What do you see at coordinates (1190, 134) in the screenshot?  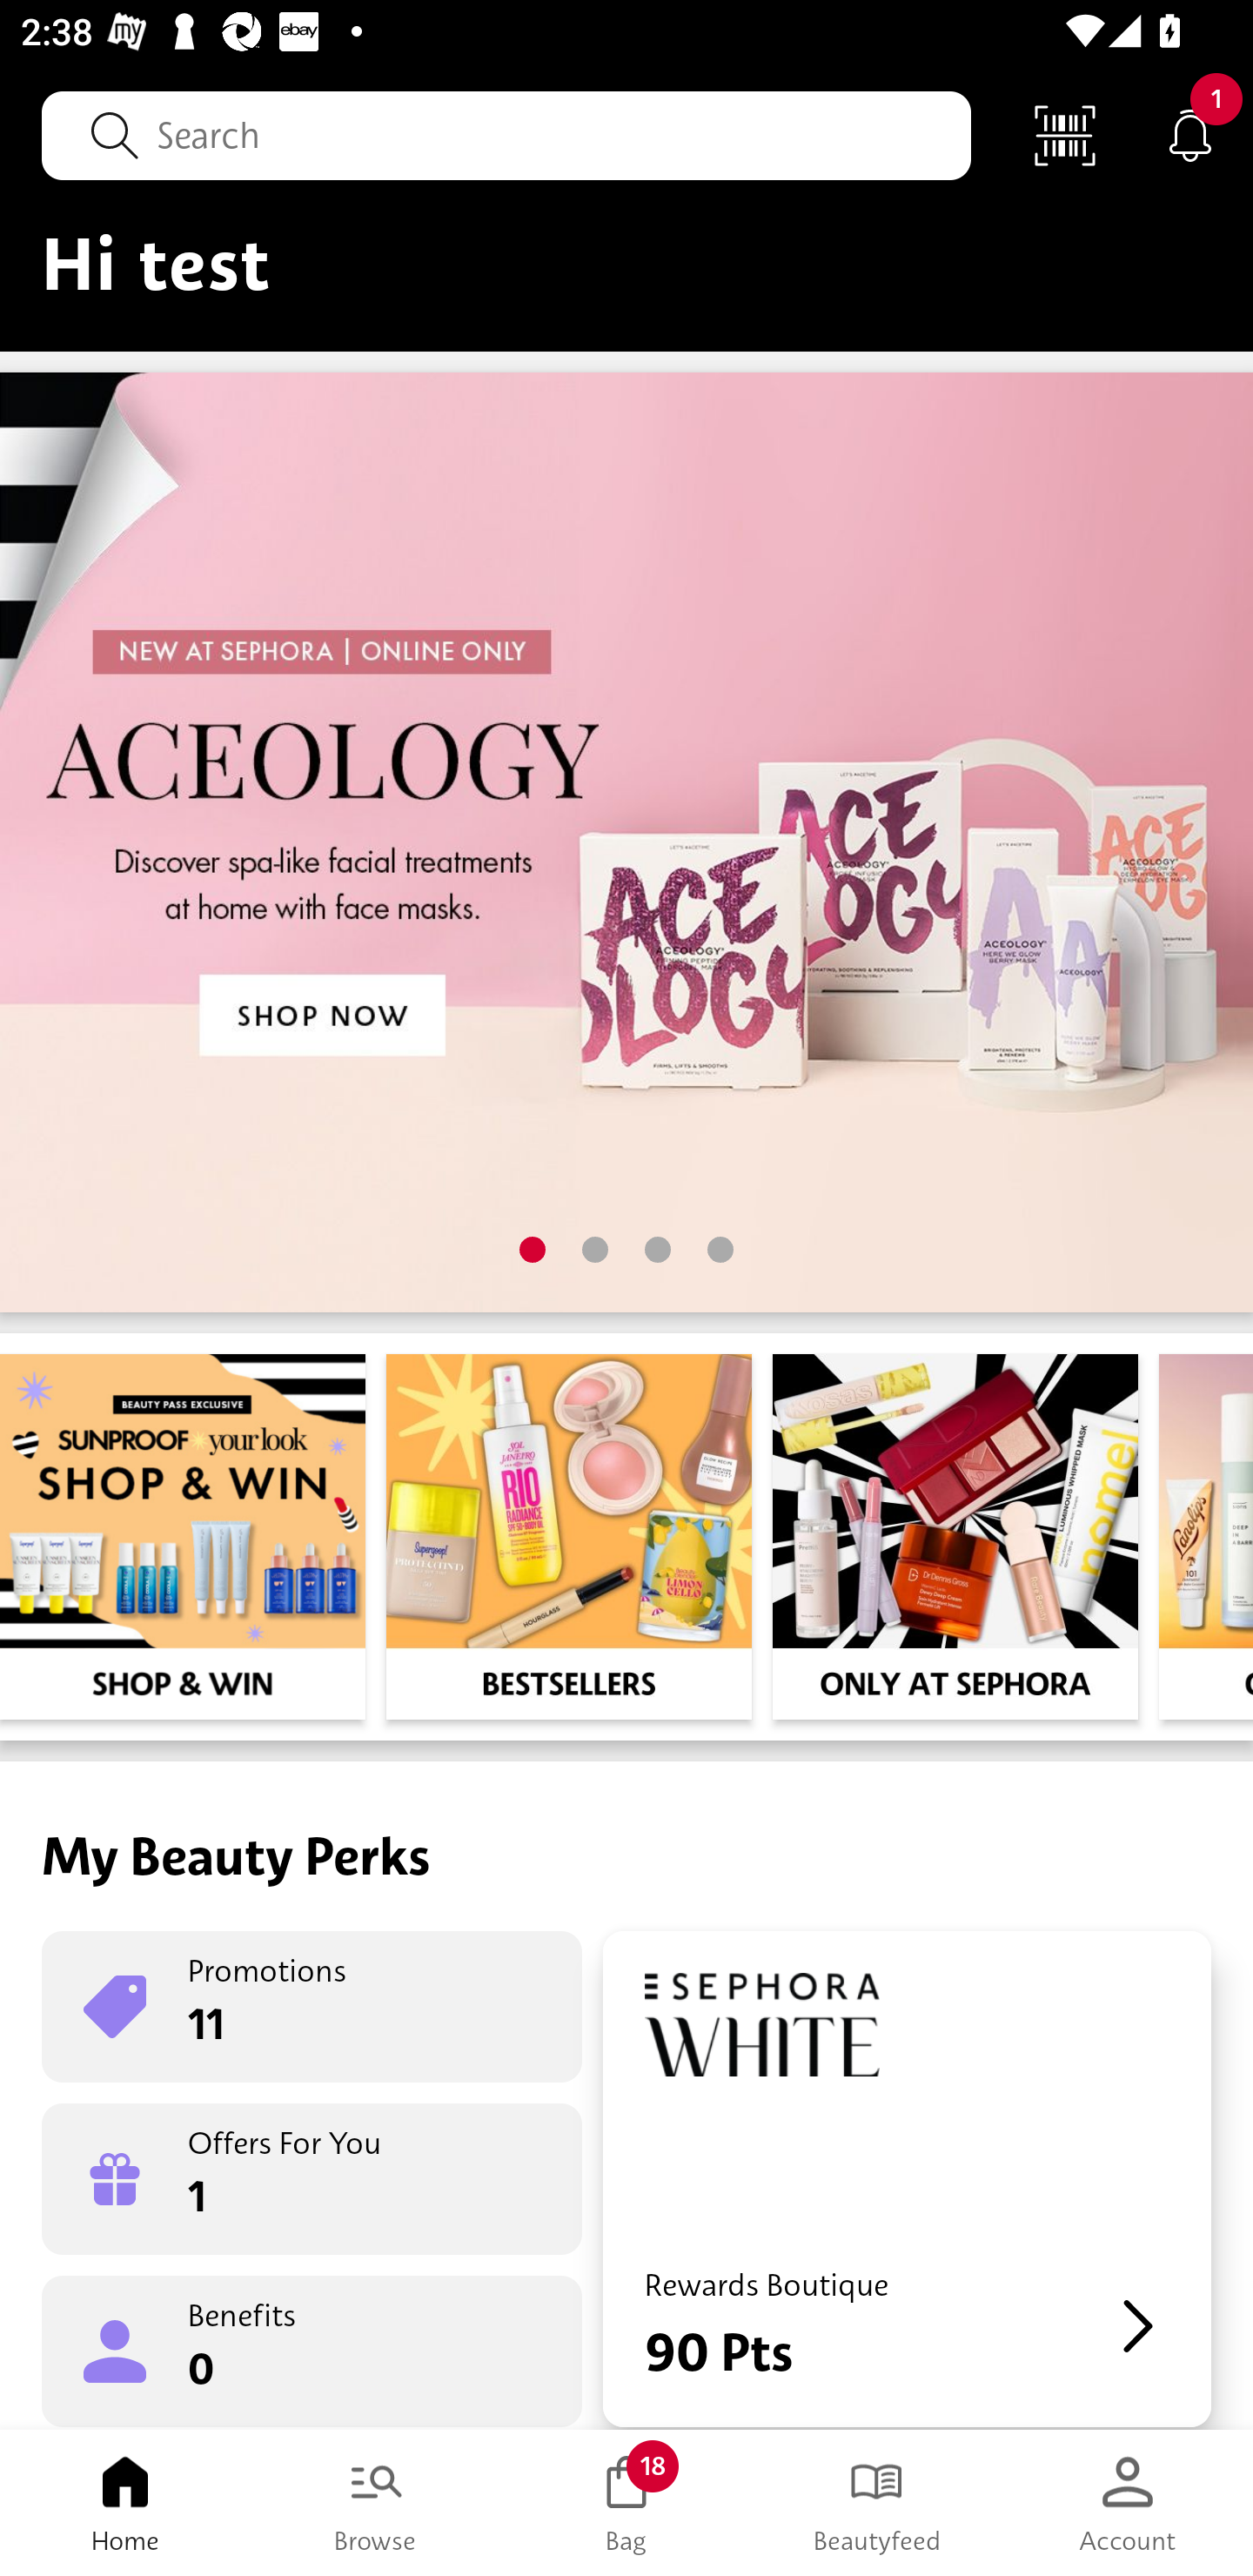 I see `Notifications` at bounding box center [1190, 134].